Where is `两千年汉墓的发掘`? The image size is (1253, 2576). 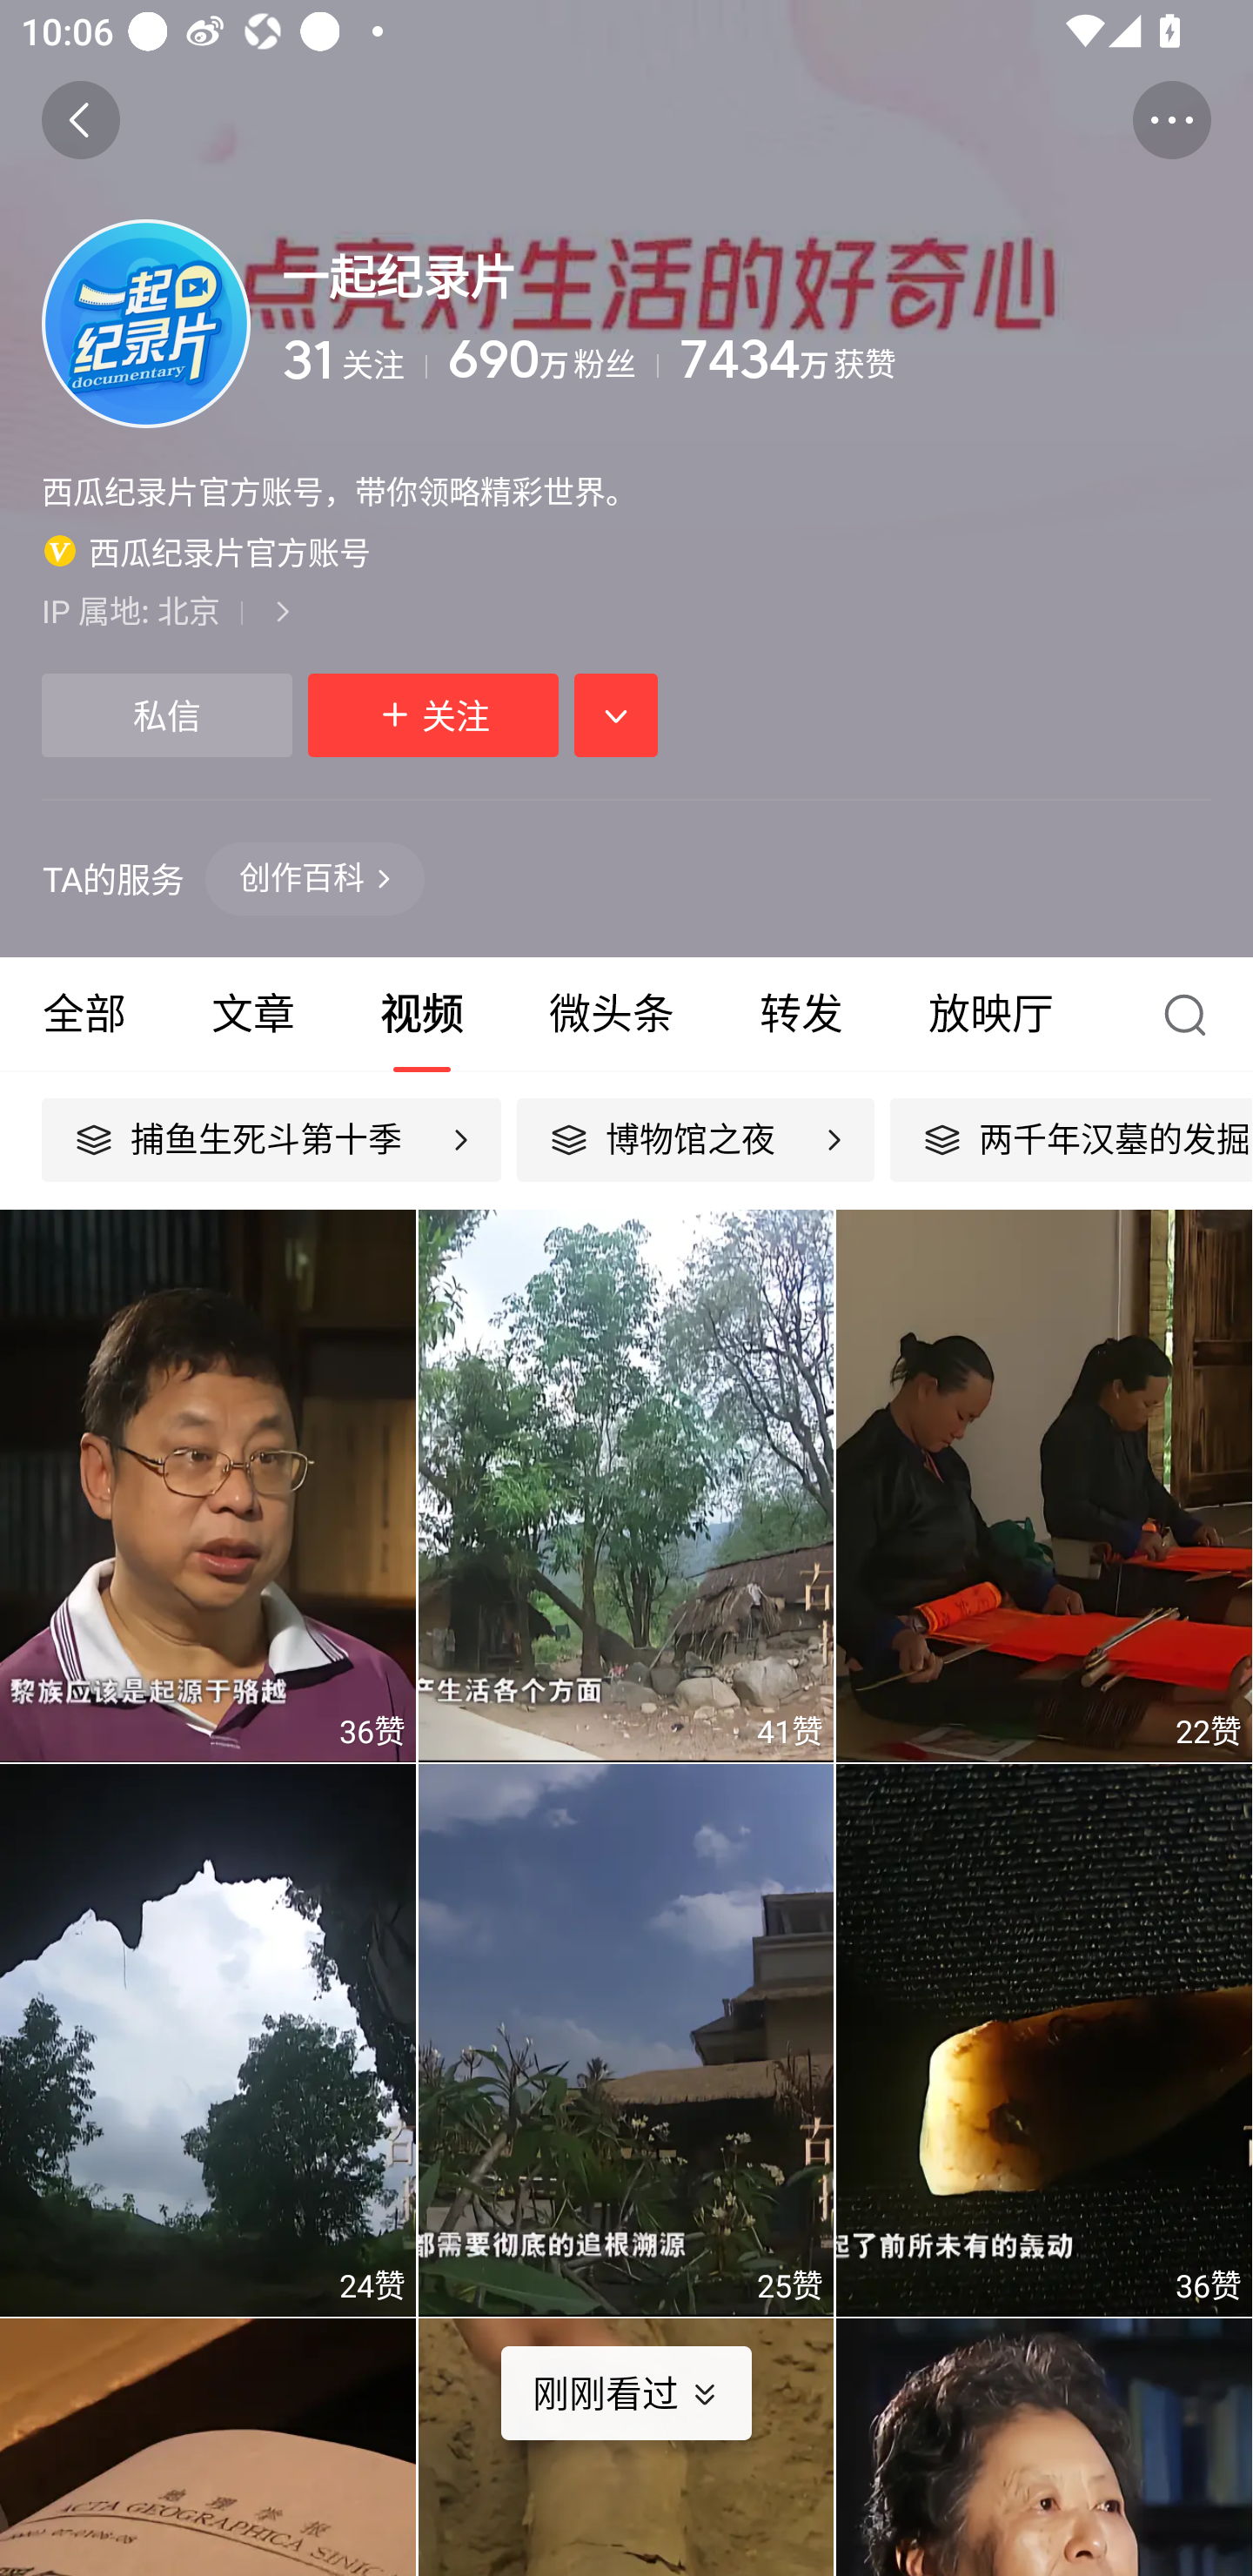
两千年汉墓的发掘 is located at coordinates (1070, 1139).